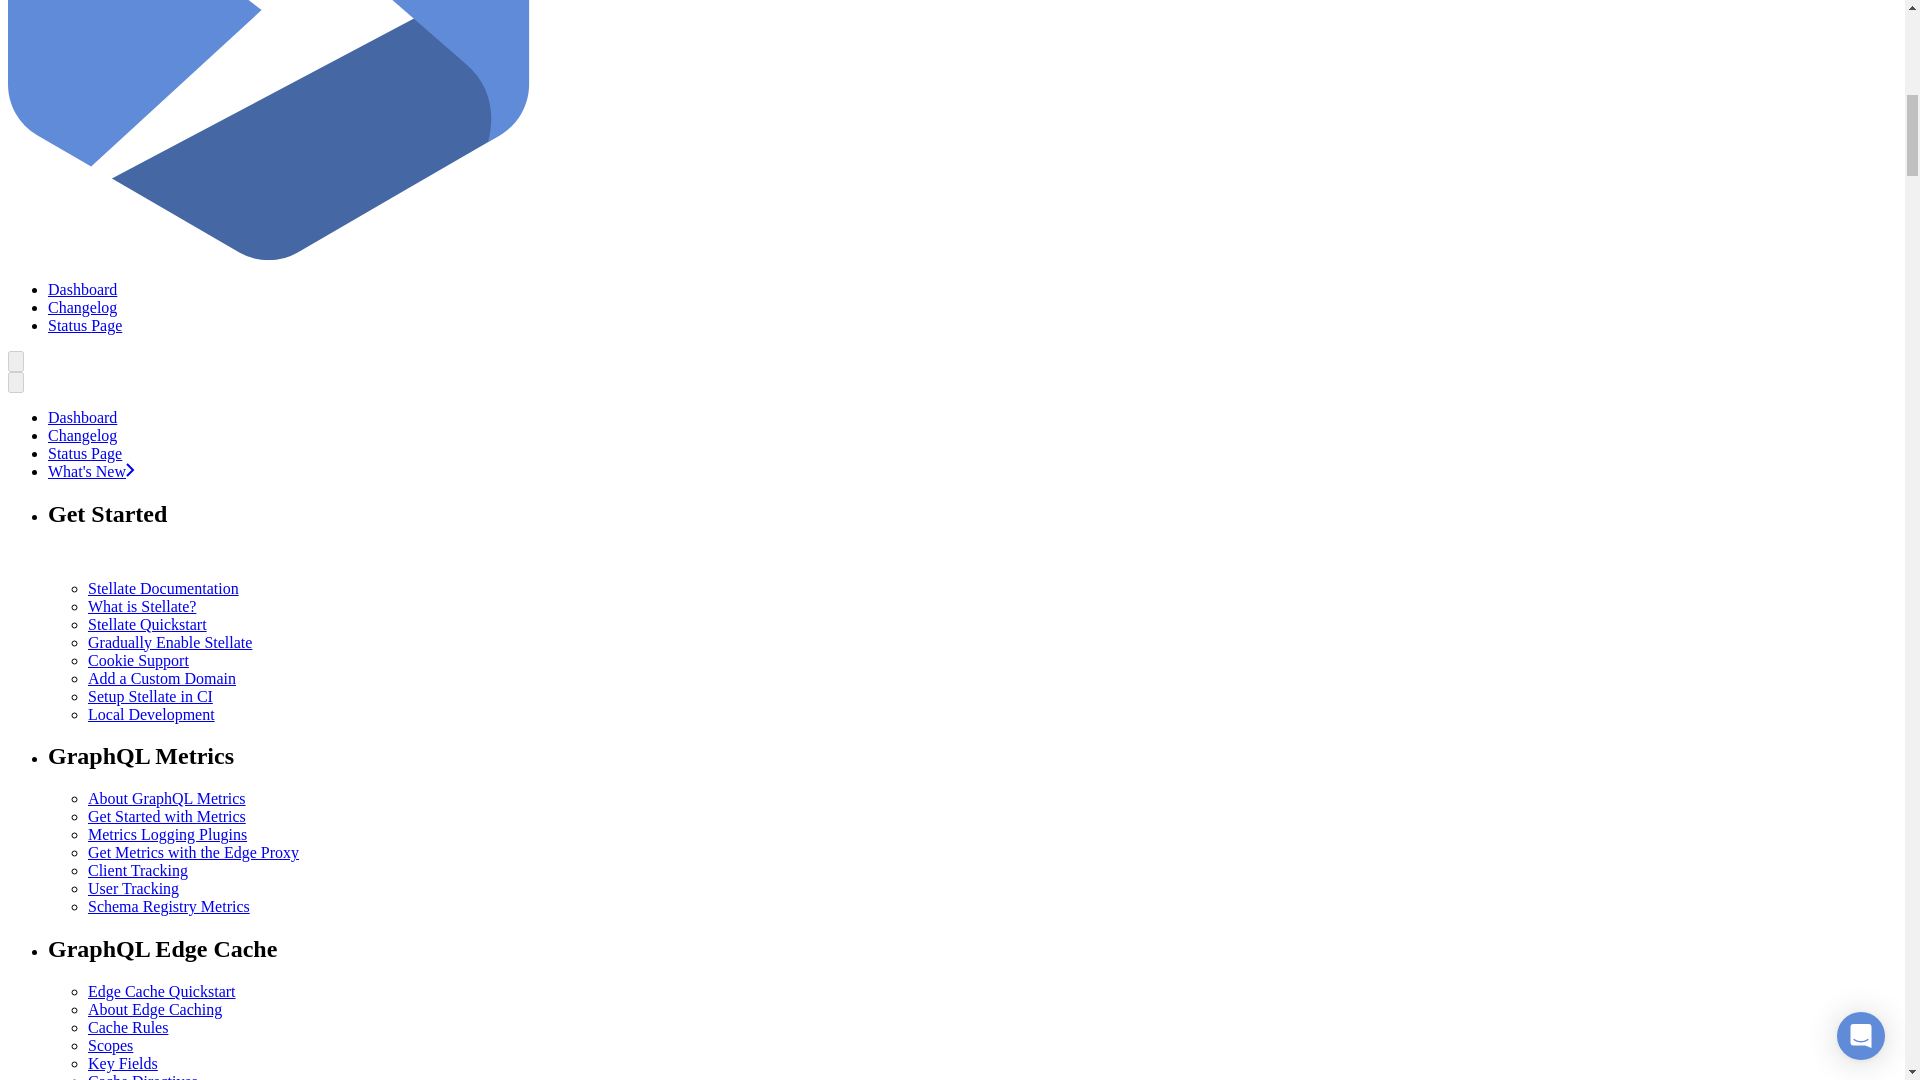 The image size is (1920, 1080). What do you see at coordinates (91, 471) in the screenshot?
I see `What's New` at bounding box center [91, 471].